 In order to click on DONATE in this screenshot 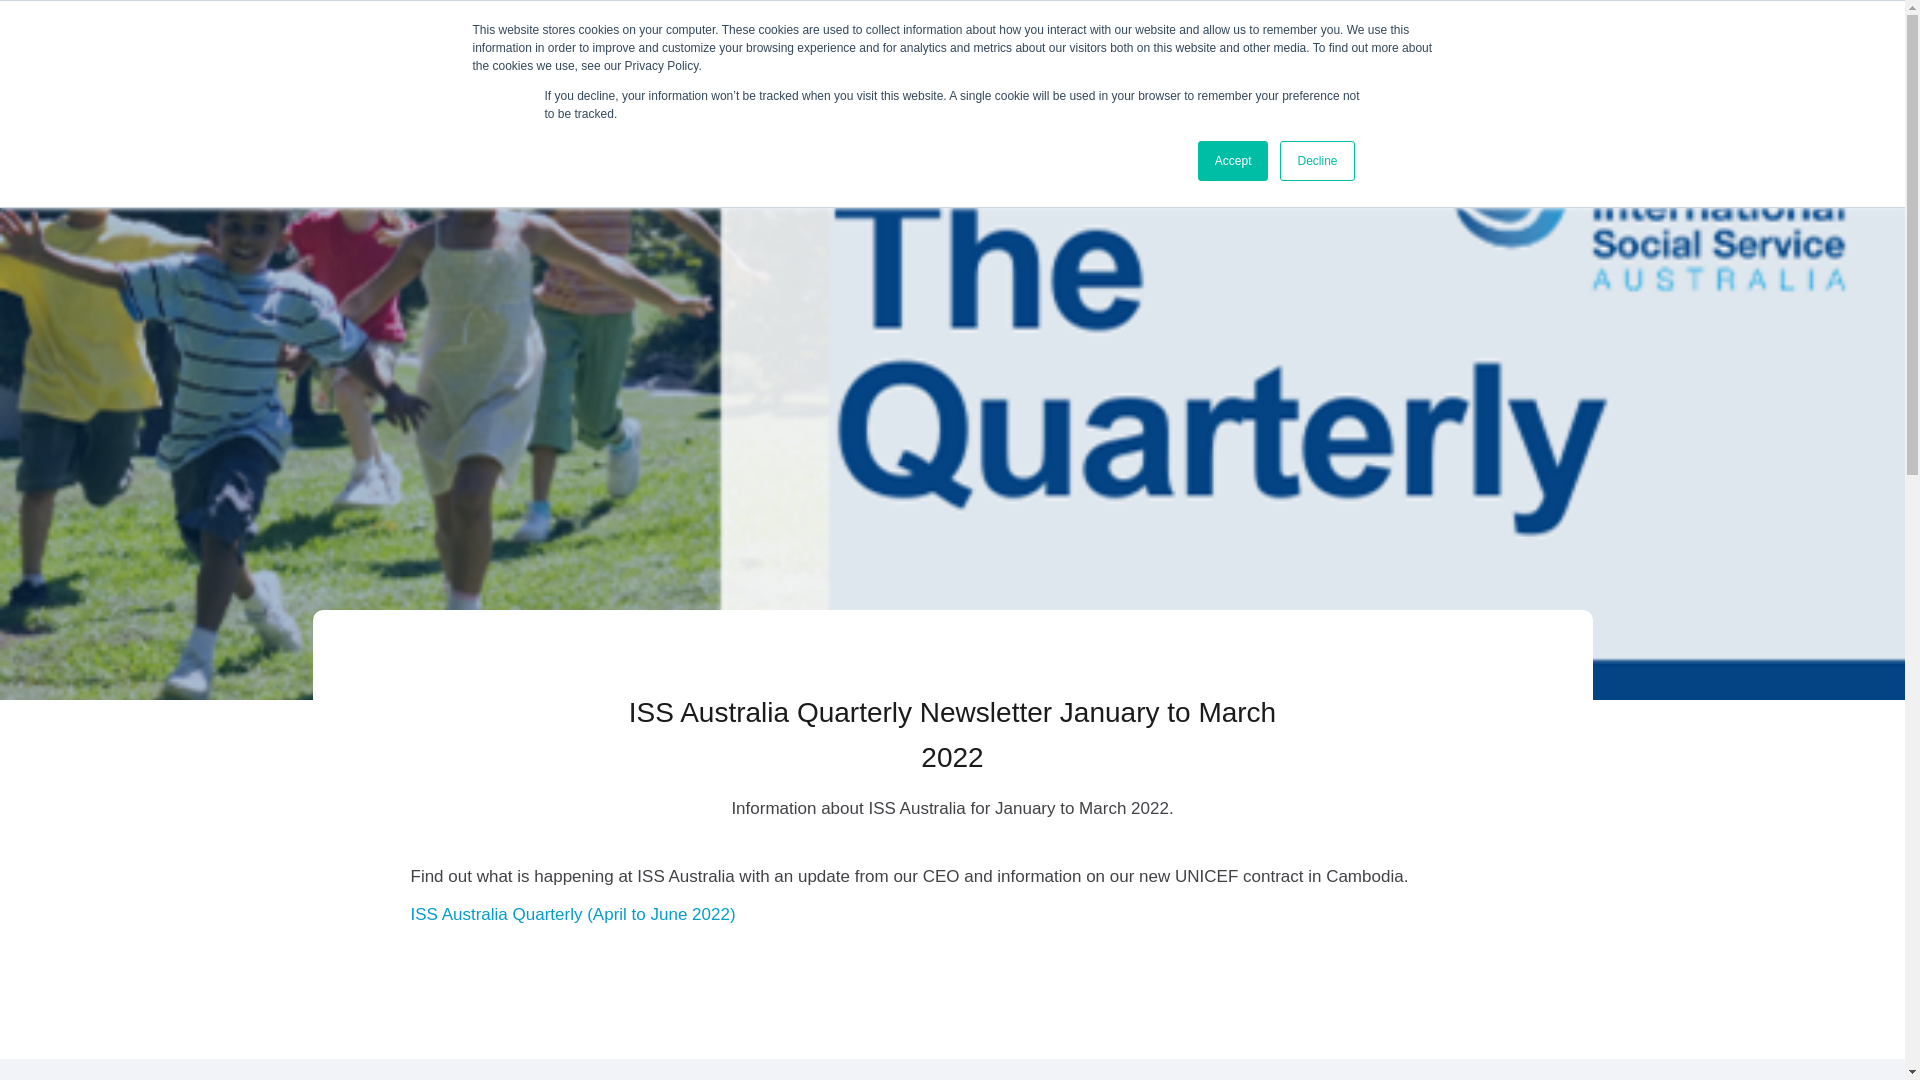, I will do `click(1508, 30)`.